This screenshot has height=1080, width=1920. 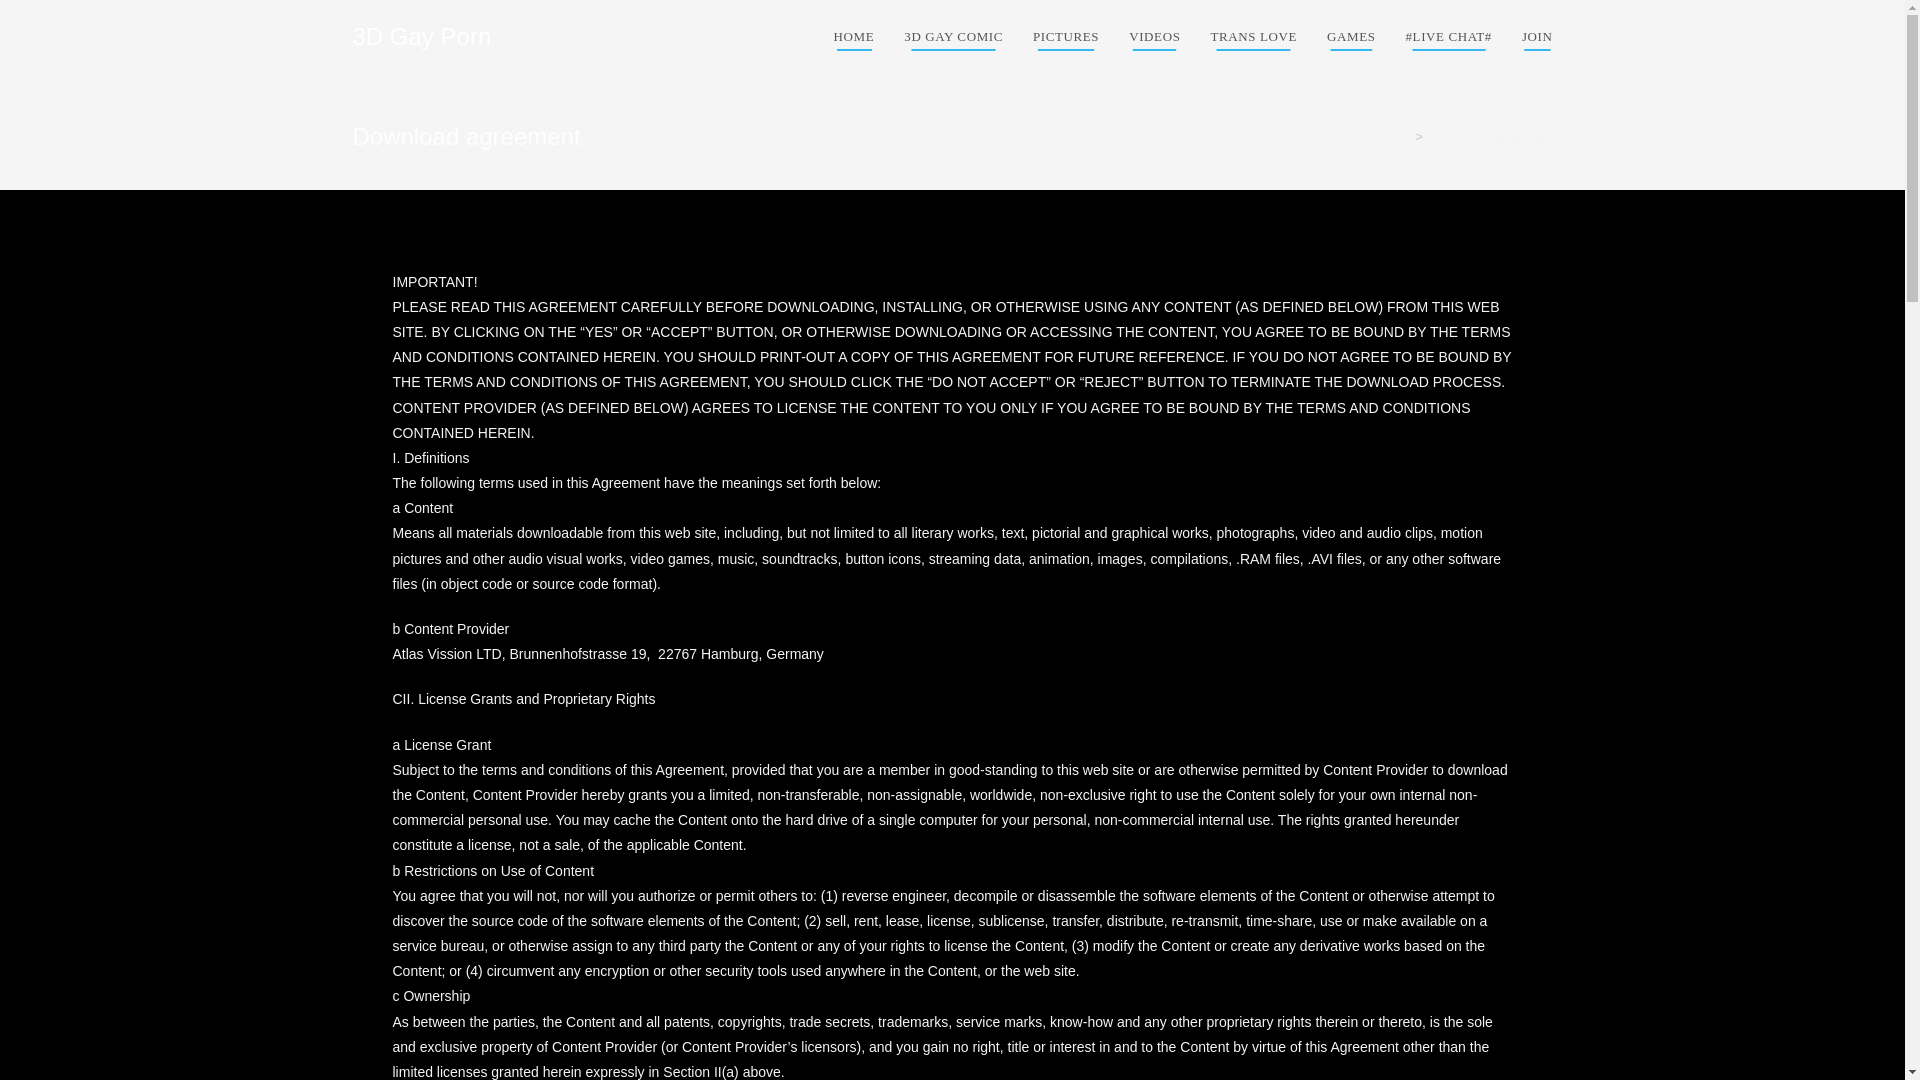 What do you see at coordinates (421, 36) in the screenshot?
I see `3D Gay Porn` at bounding box center [421, 36].